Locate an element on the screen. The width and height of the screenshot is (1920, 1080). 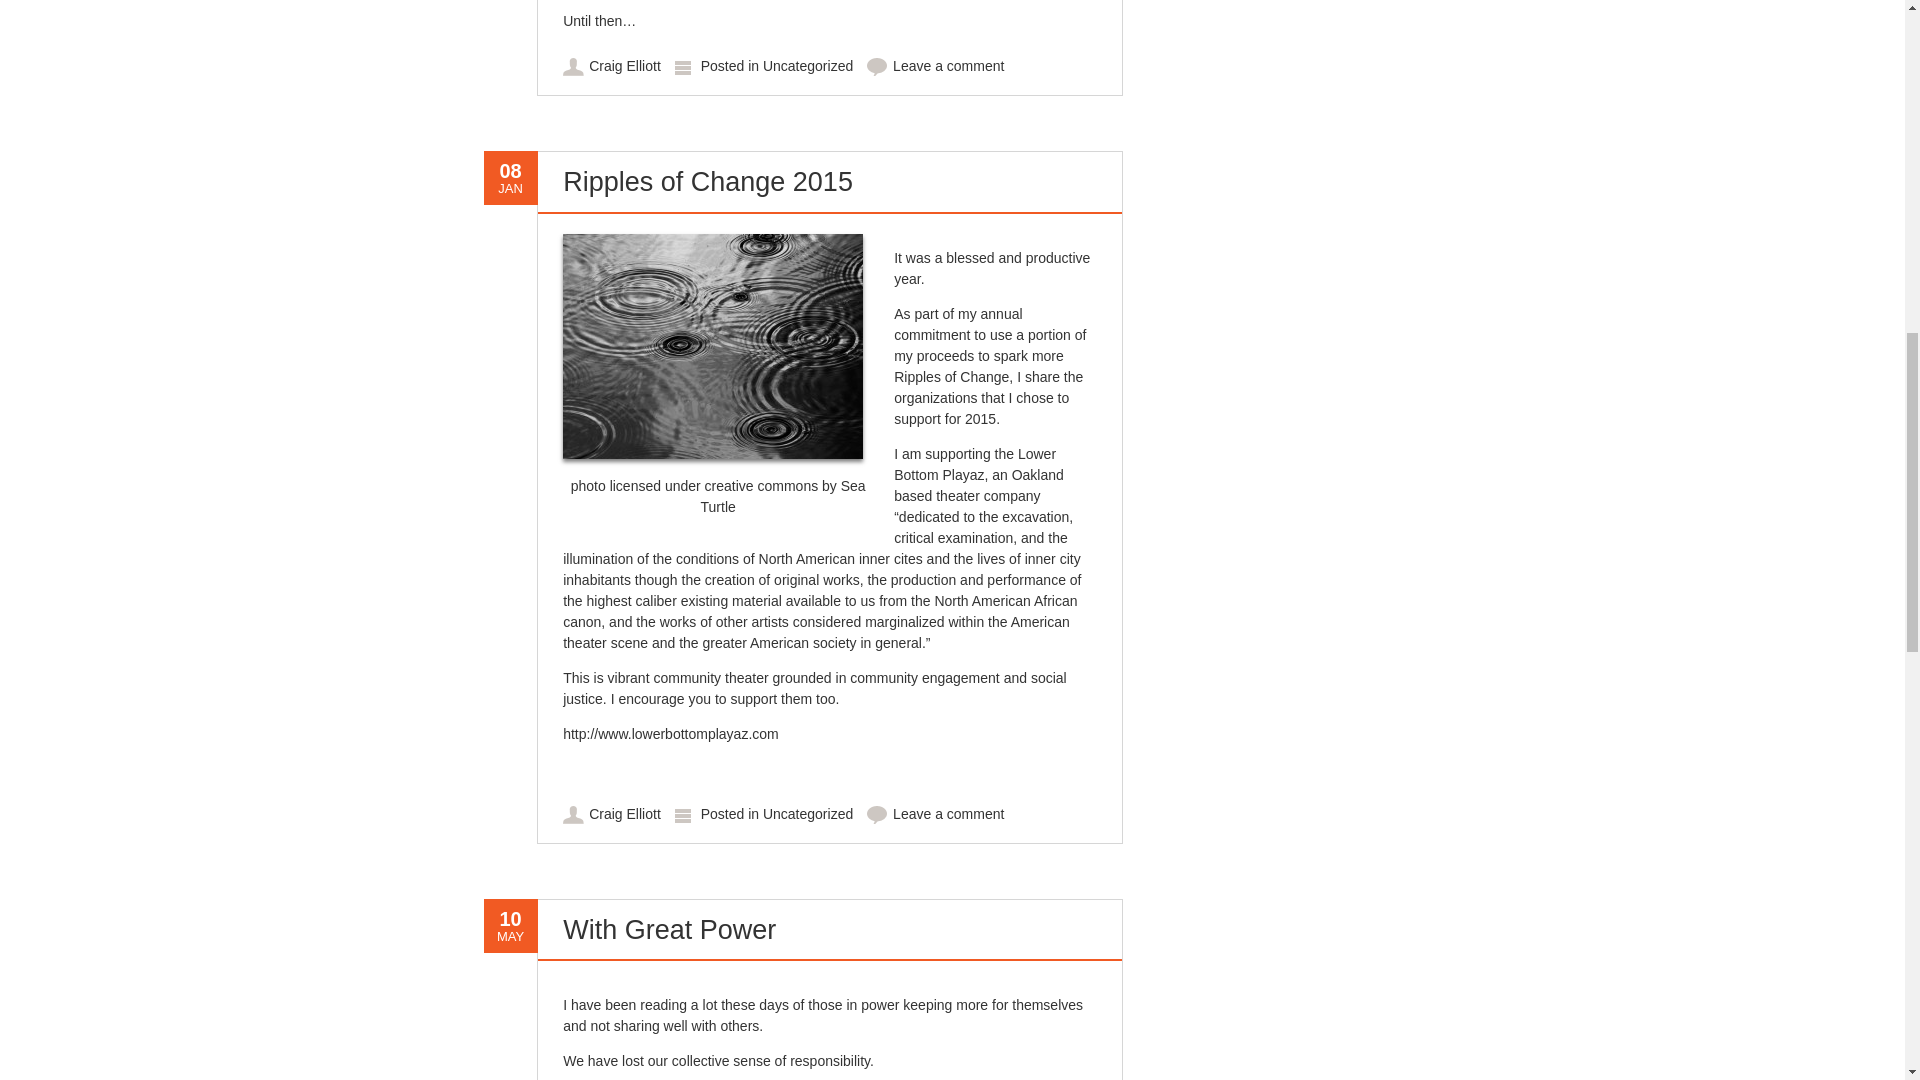
Permalink to With Great Power is located at coordinates (668, 930).